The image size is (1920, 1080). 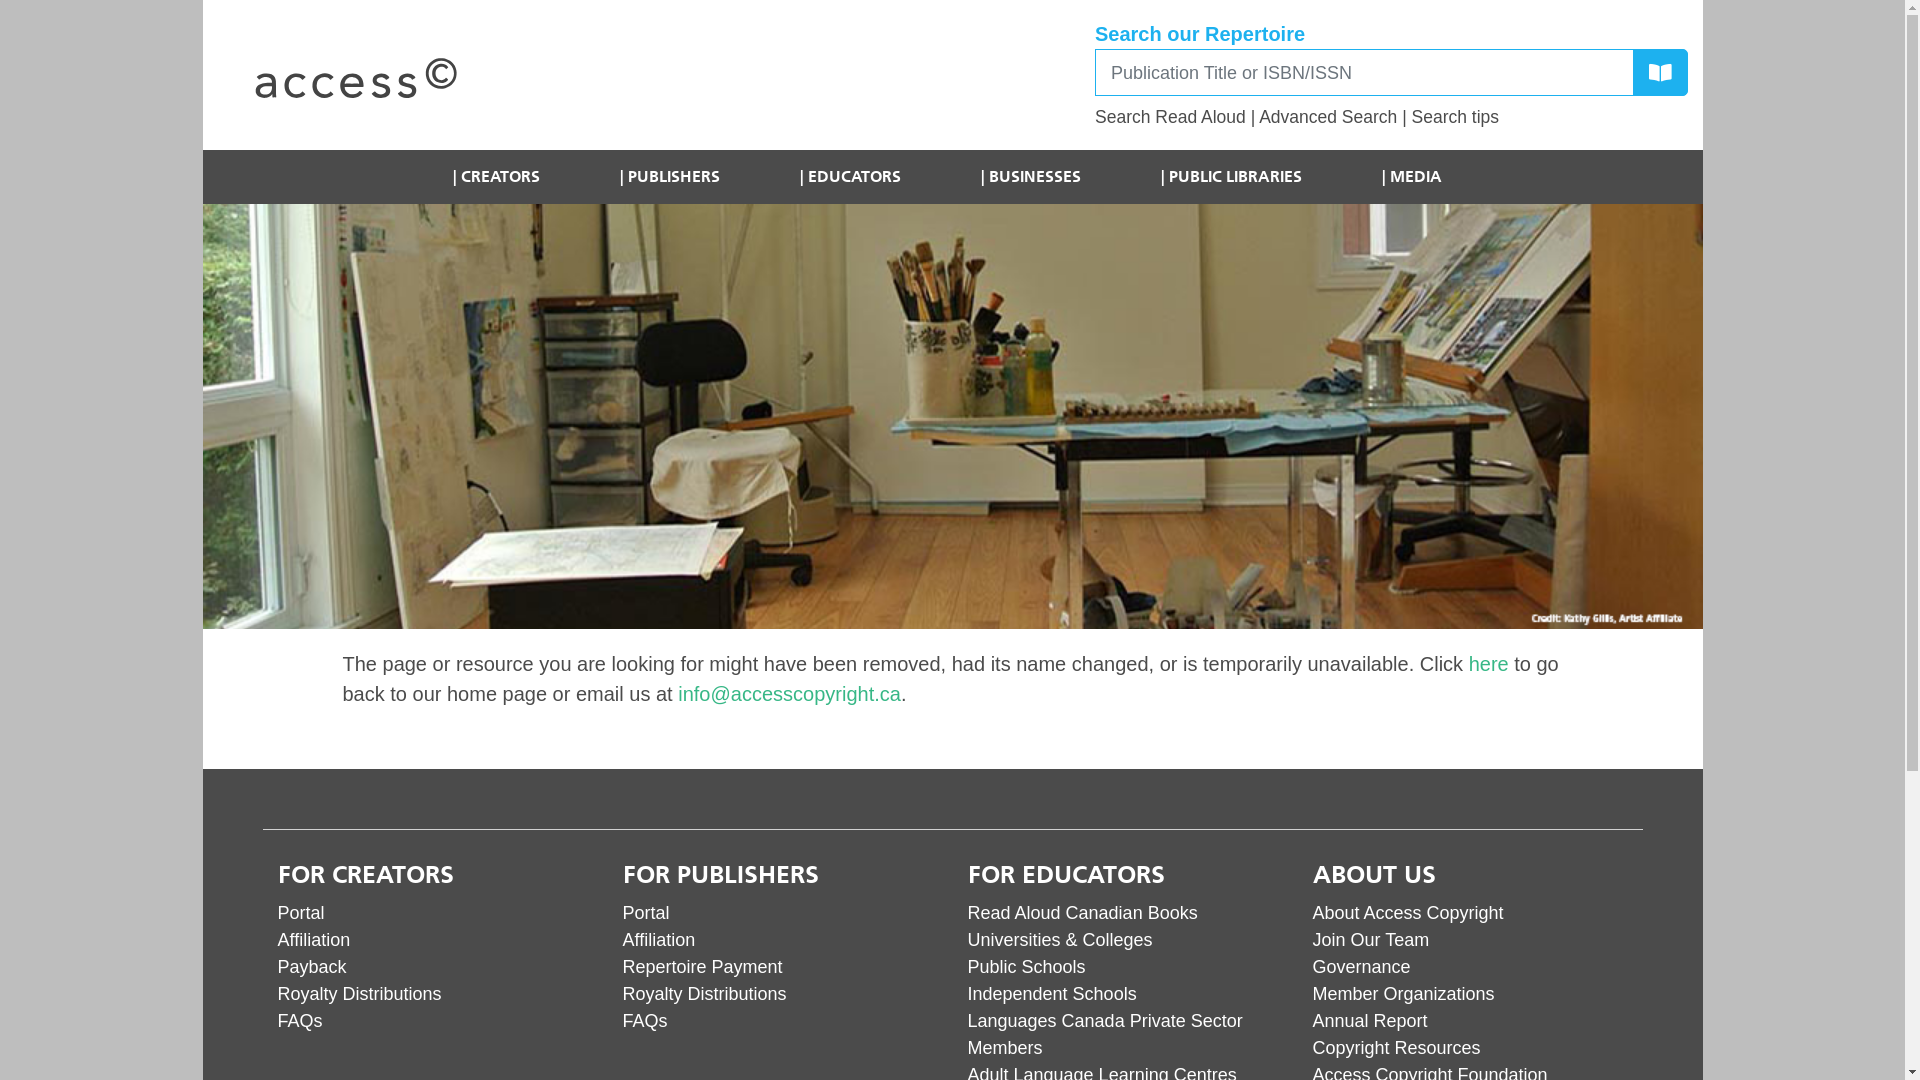 What do you see at coordinates (1083, 913) in the screenshot?
I see `Read Aloud Canadian Books` at bounding box center [1083, 913].